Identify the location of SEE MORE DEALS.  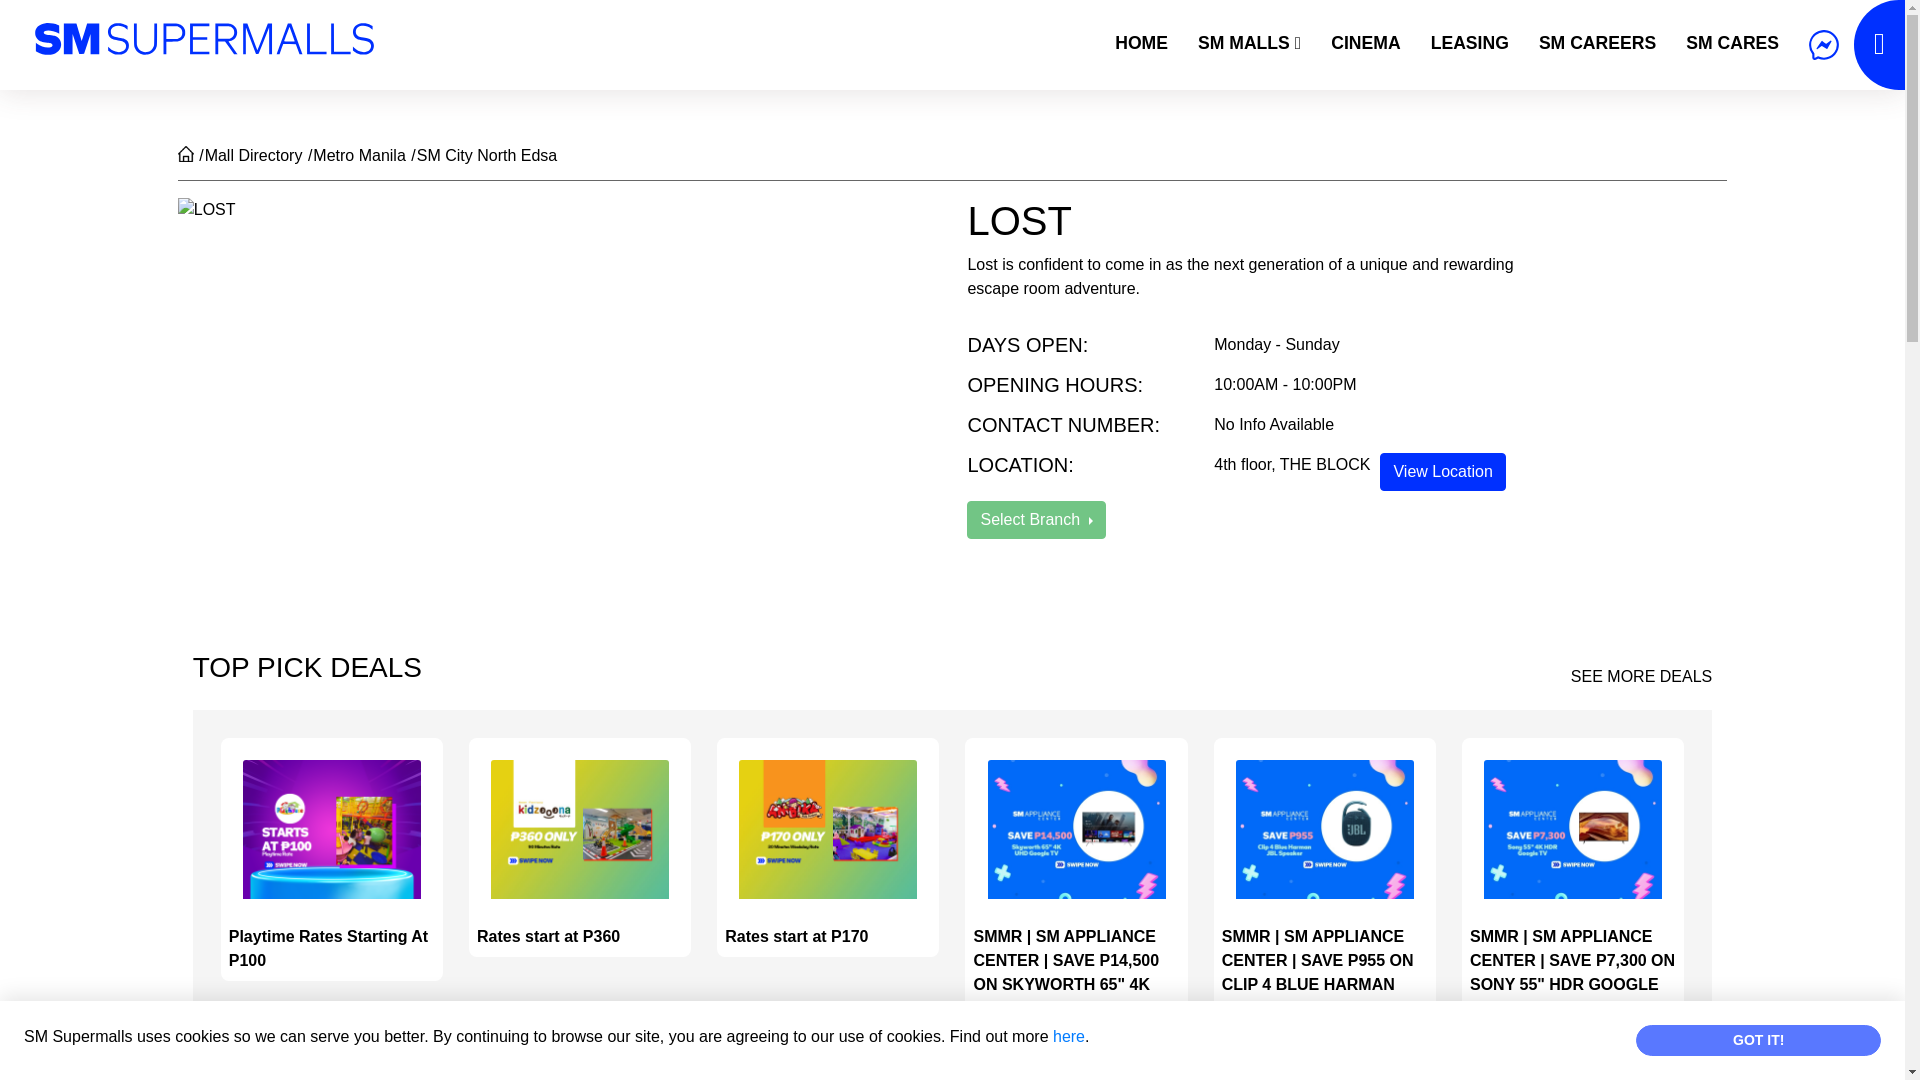
(1641, 676).